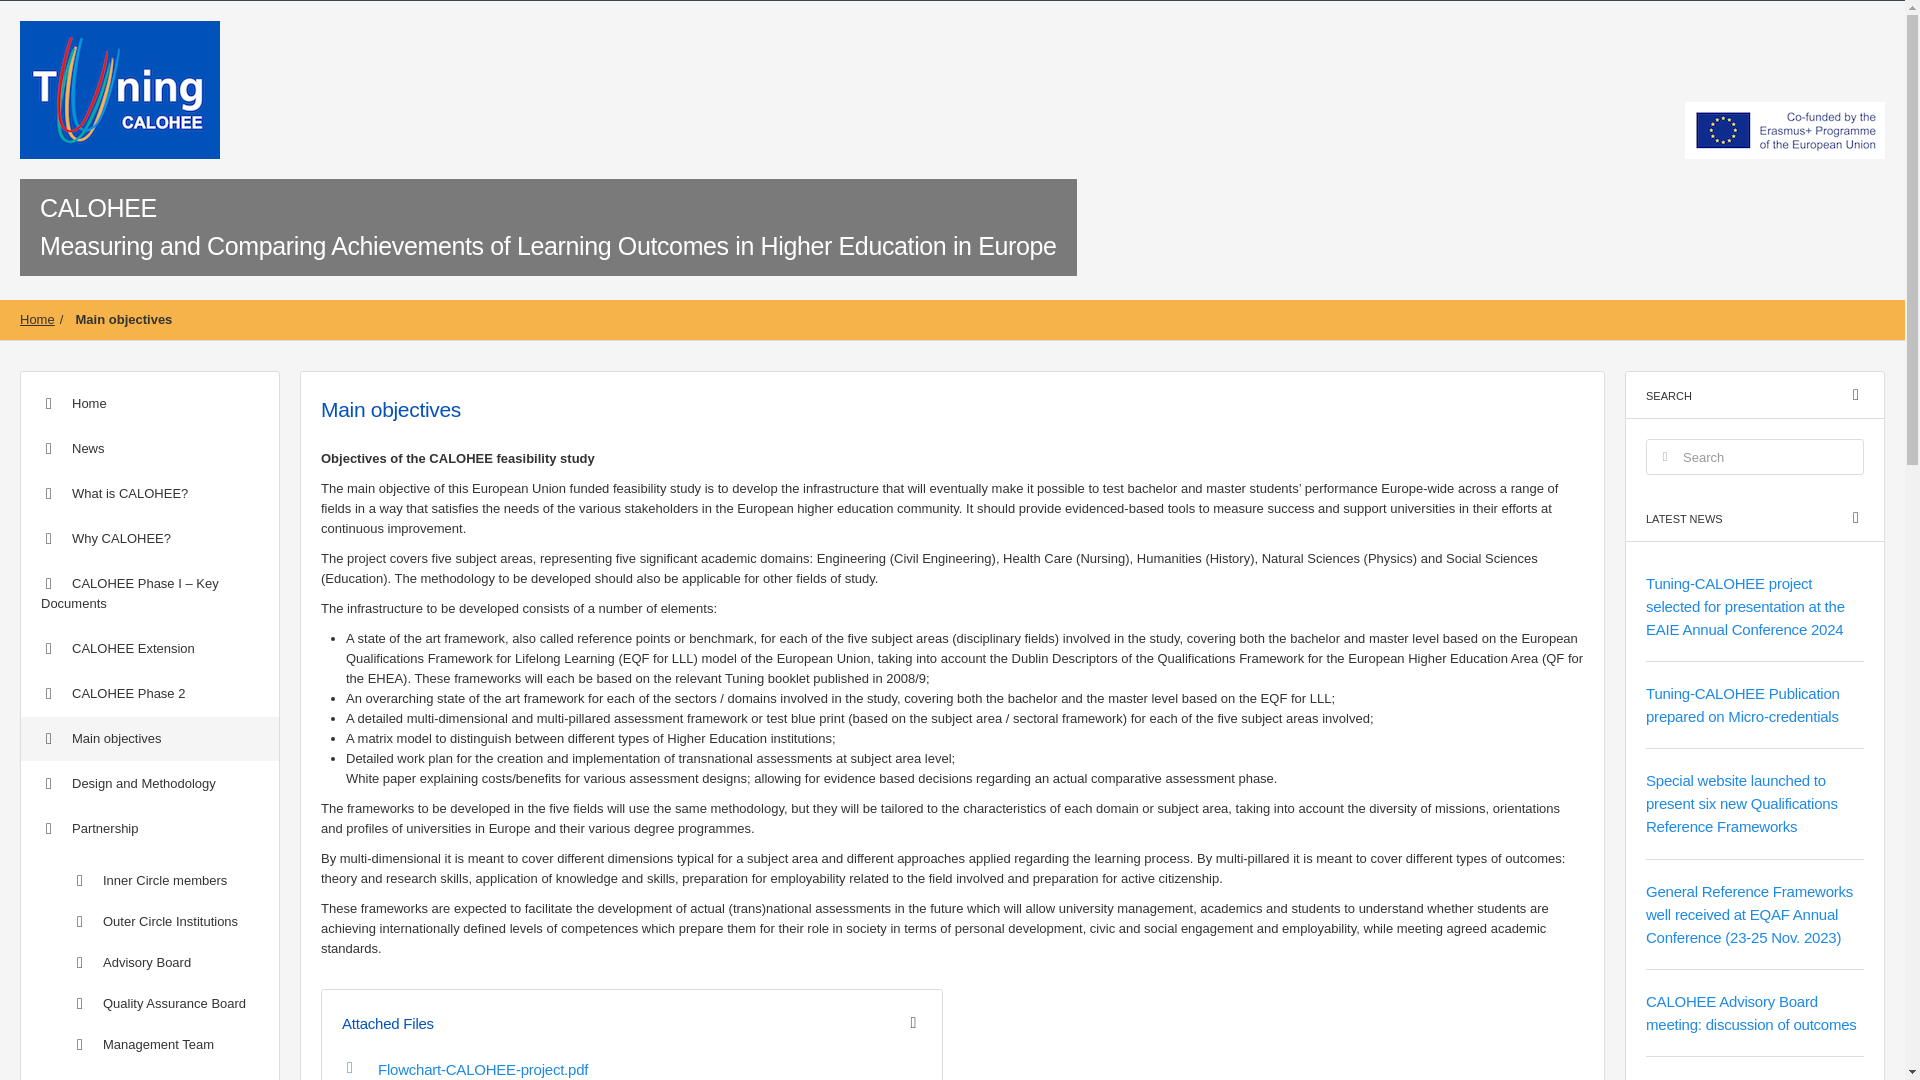 The image size is (1920, 1080). I want to click on CALOHEE Phase 2, so click(150, 694).